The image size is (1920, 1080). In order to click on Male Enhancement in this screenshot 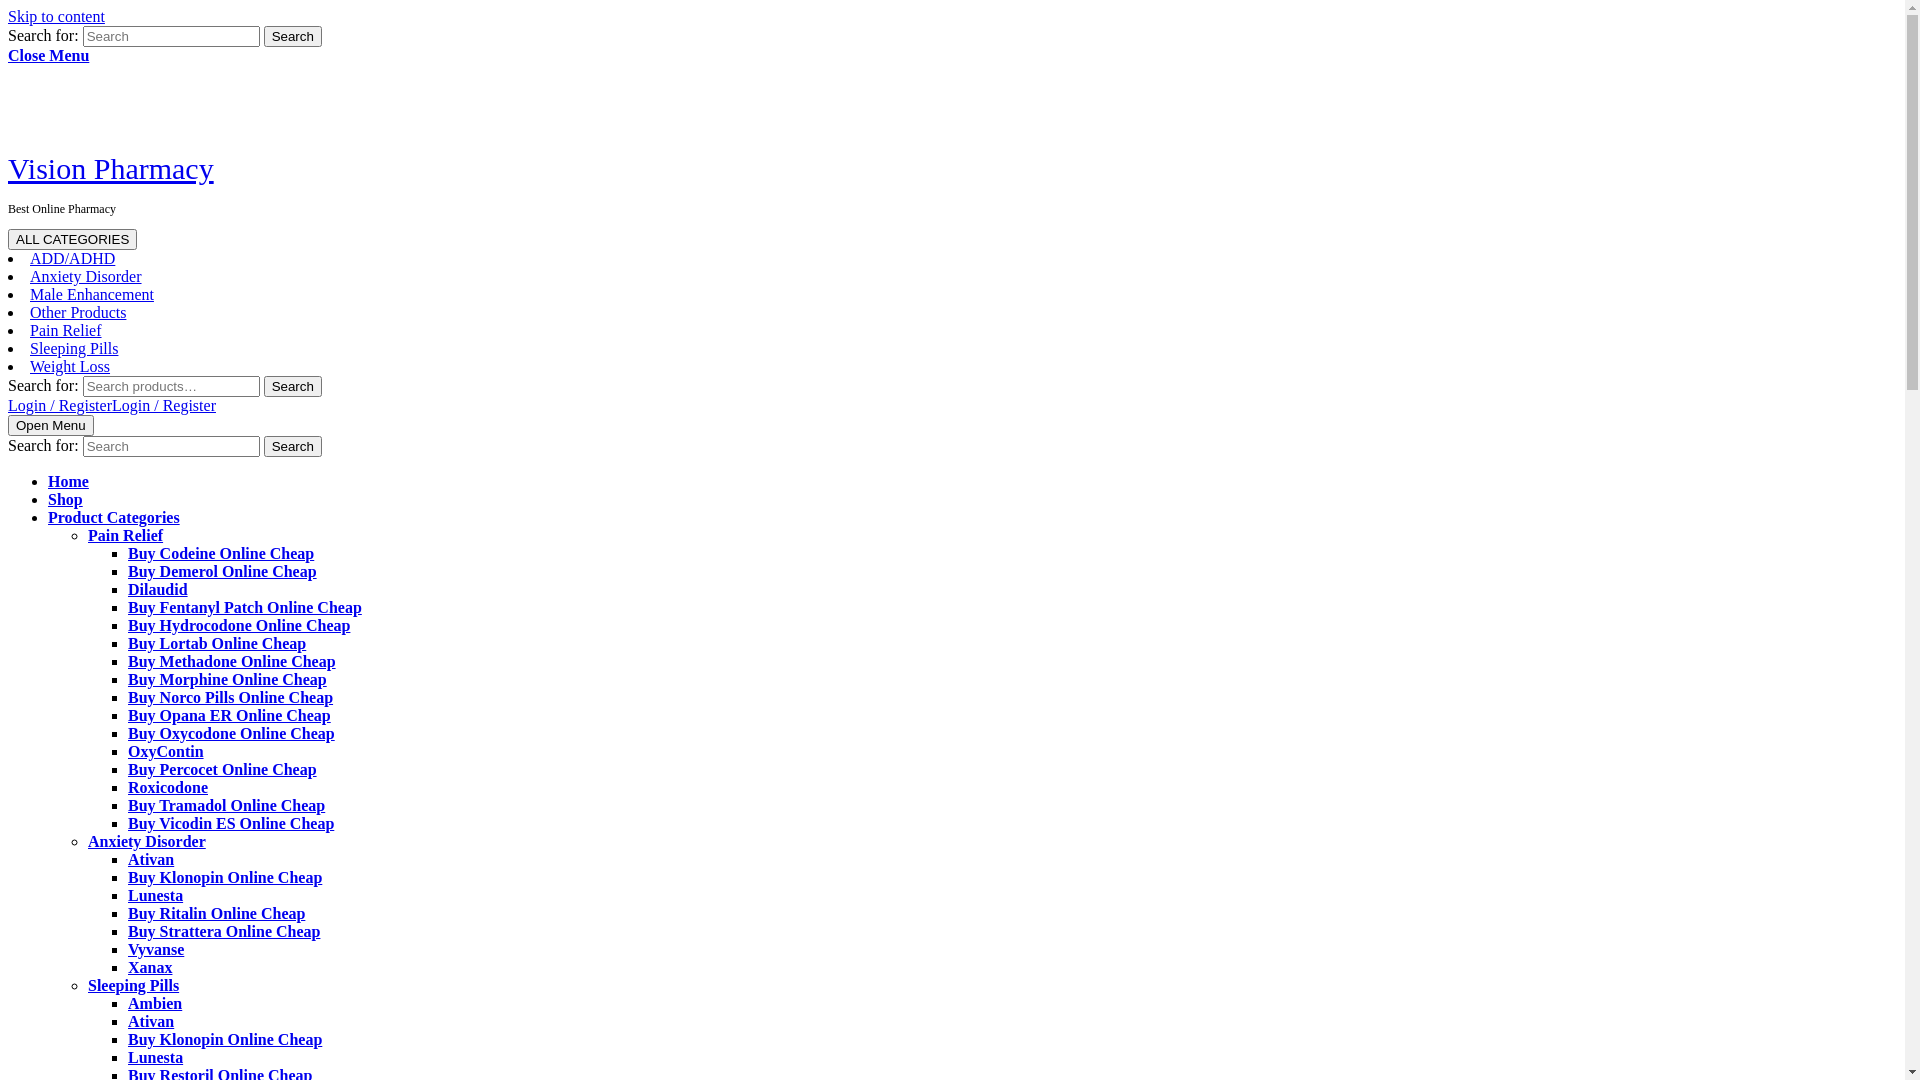, I will do `click(92, 294)`.